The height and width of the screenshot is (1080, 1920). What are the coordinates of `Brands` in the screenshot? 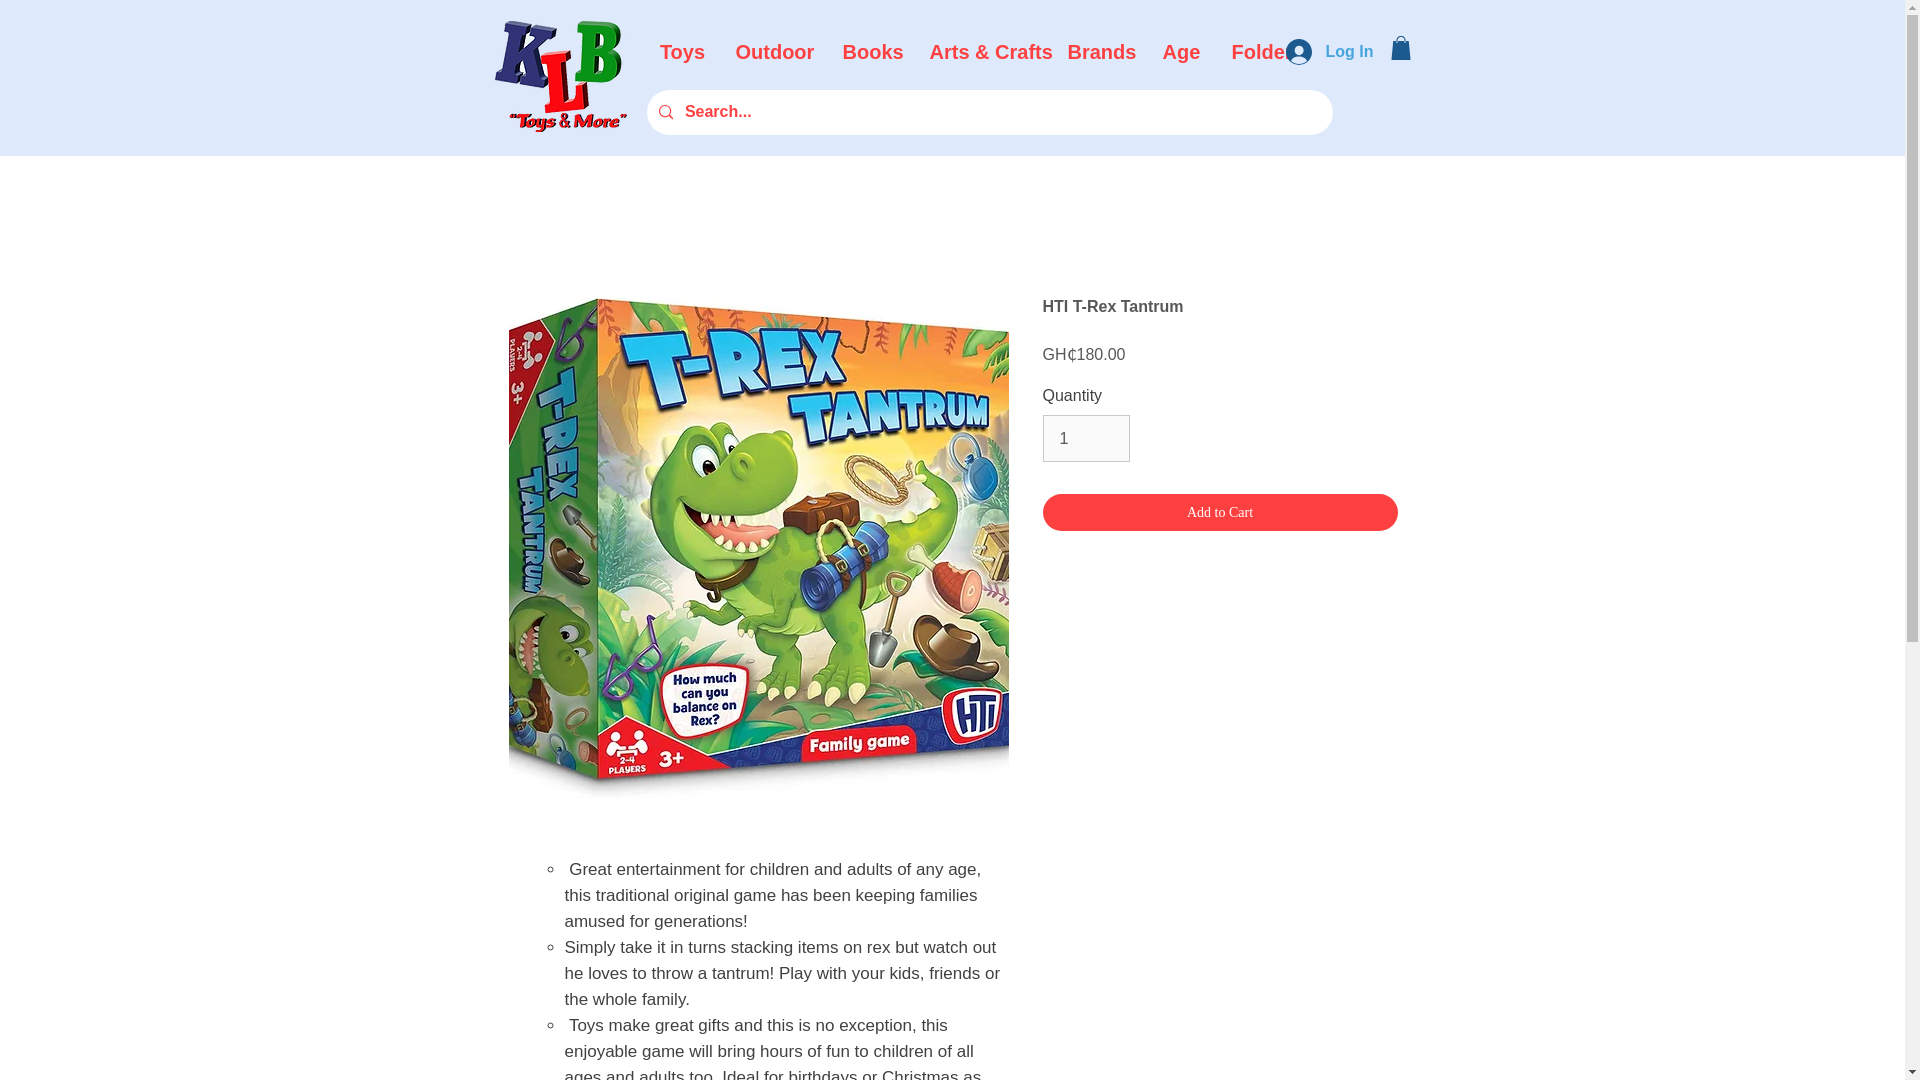 It's located at (1099, 52).